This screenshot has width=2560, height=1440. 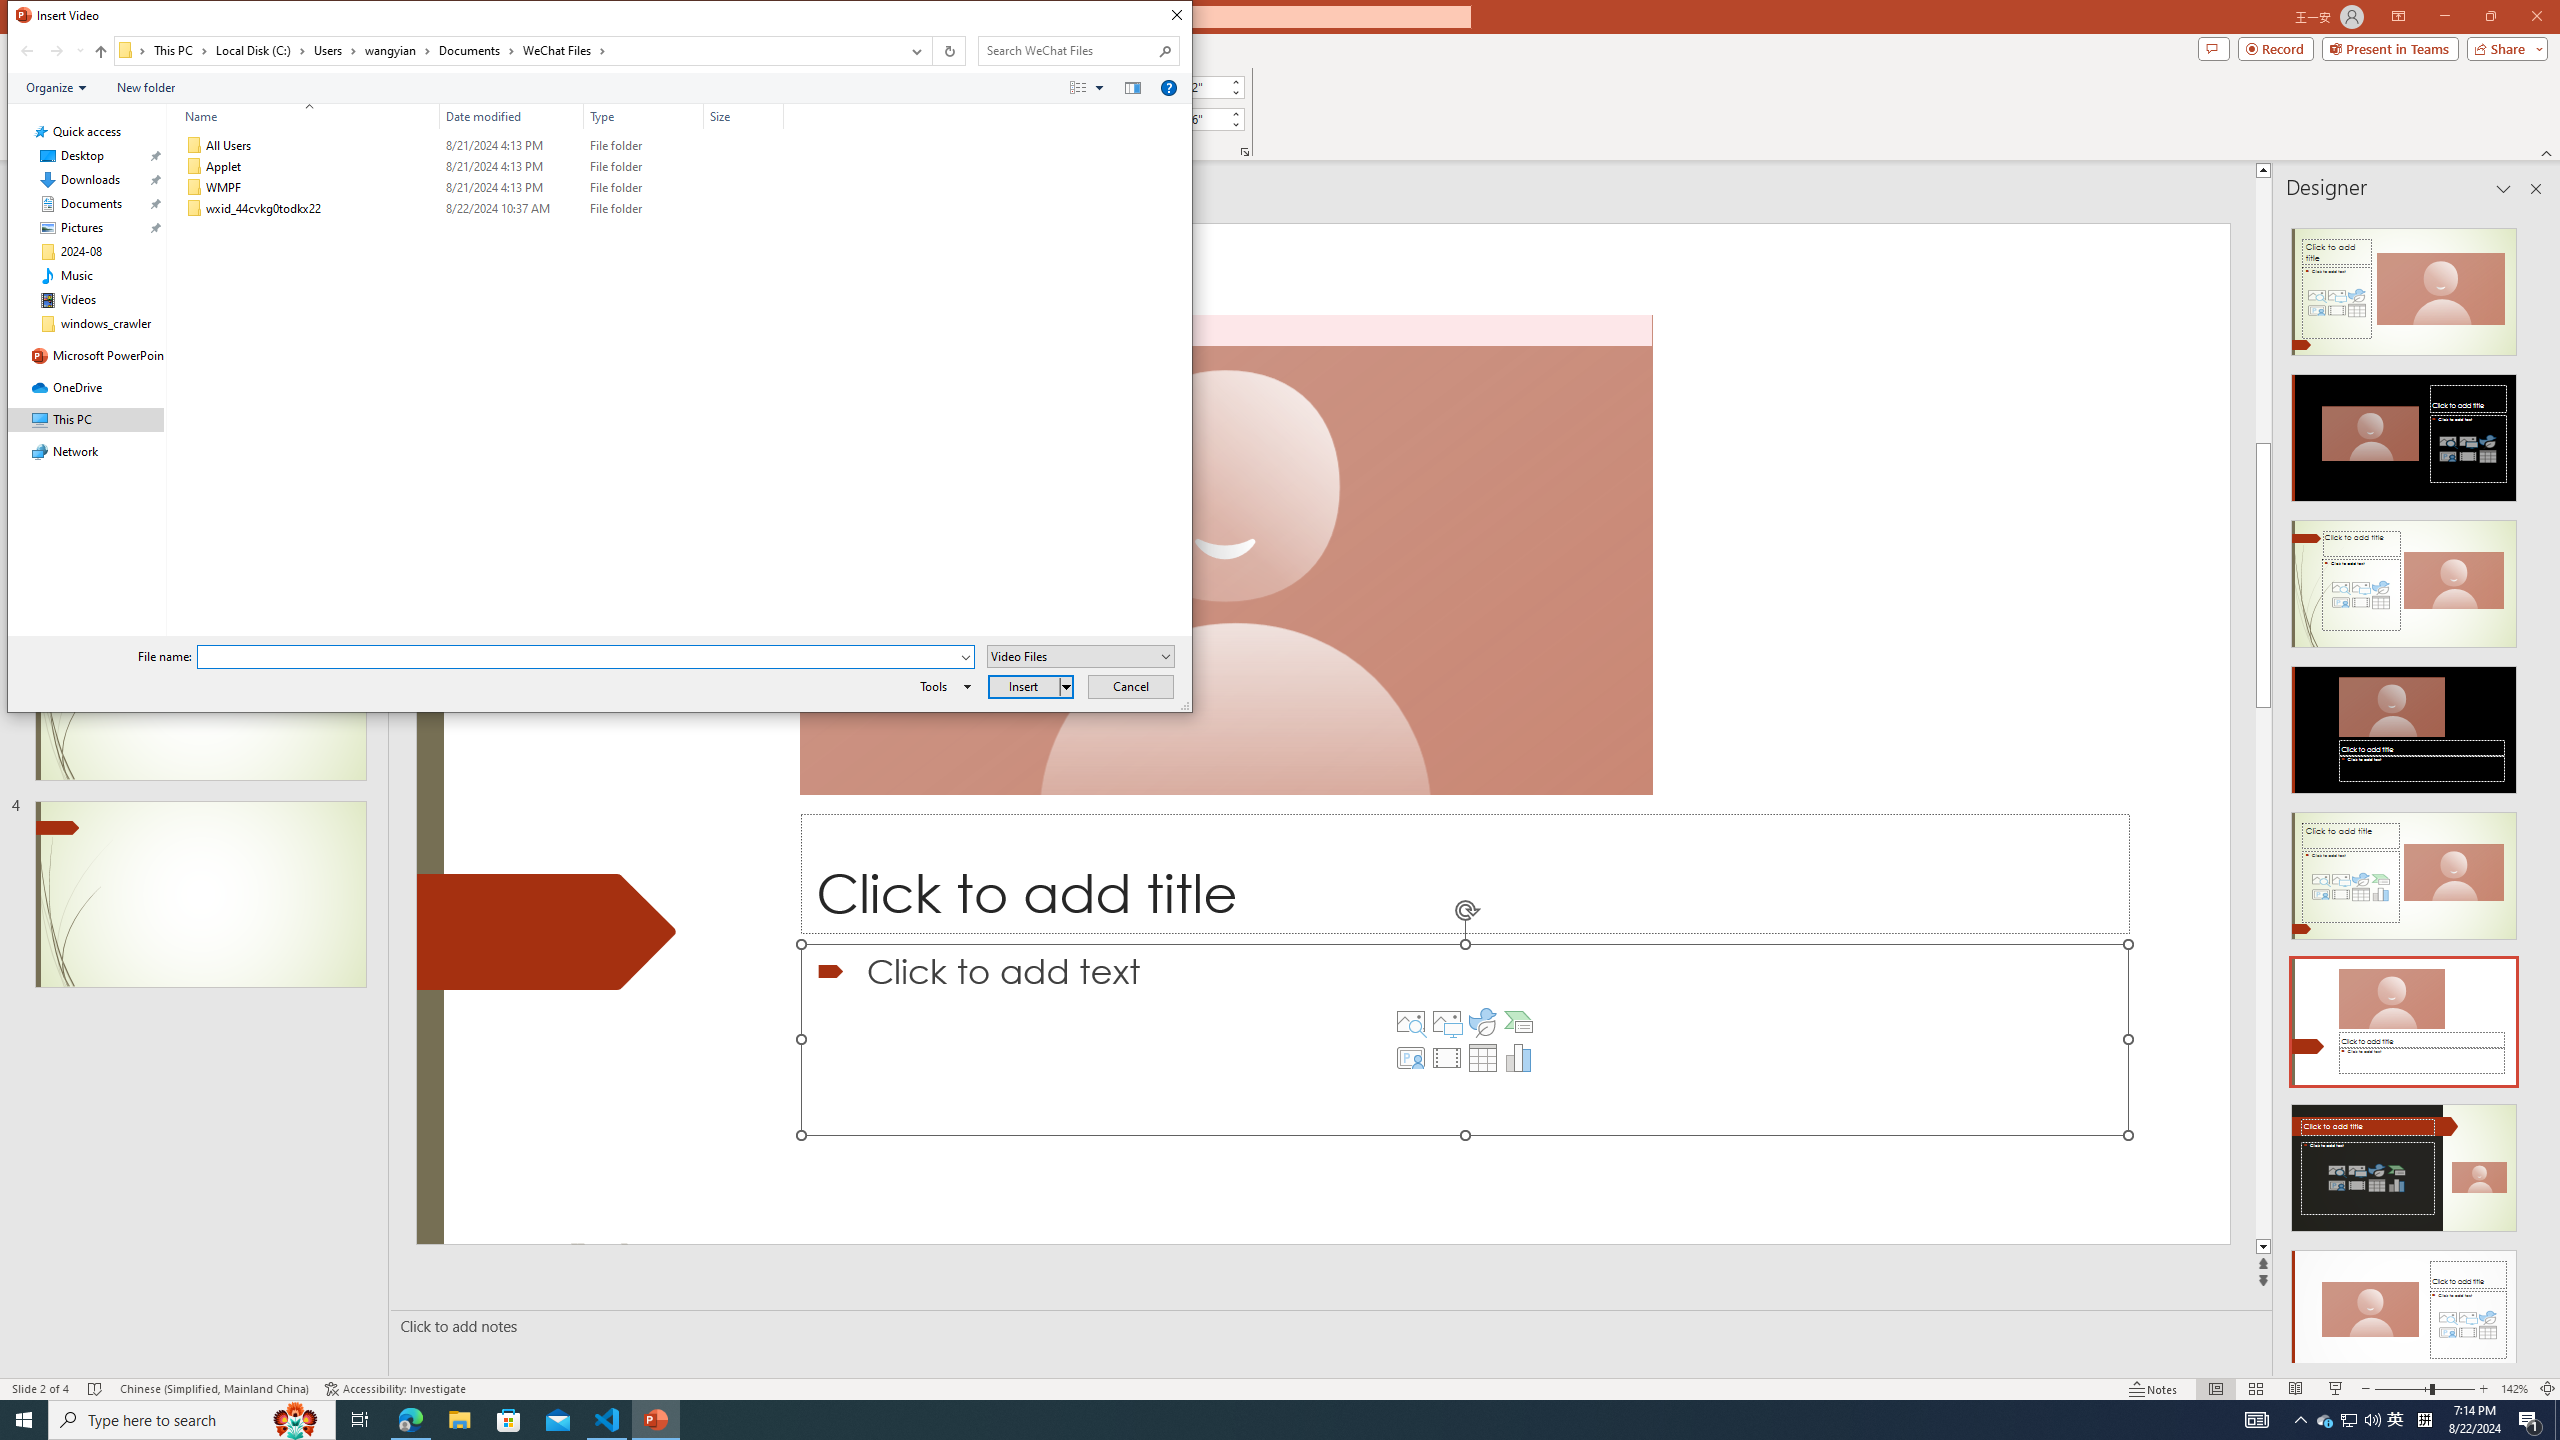 What do you see at coordinates (50, 51) in the screenshot?
I see `Navigation buttons` at bounding box center [50, 51].